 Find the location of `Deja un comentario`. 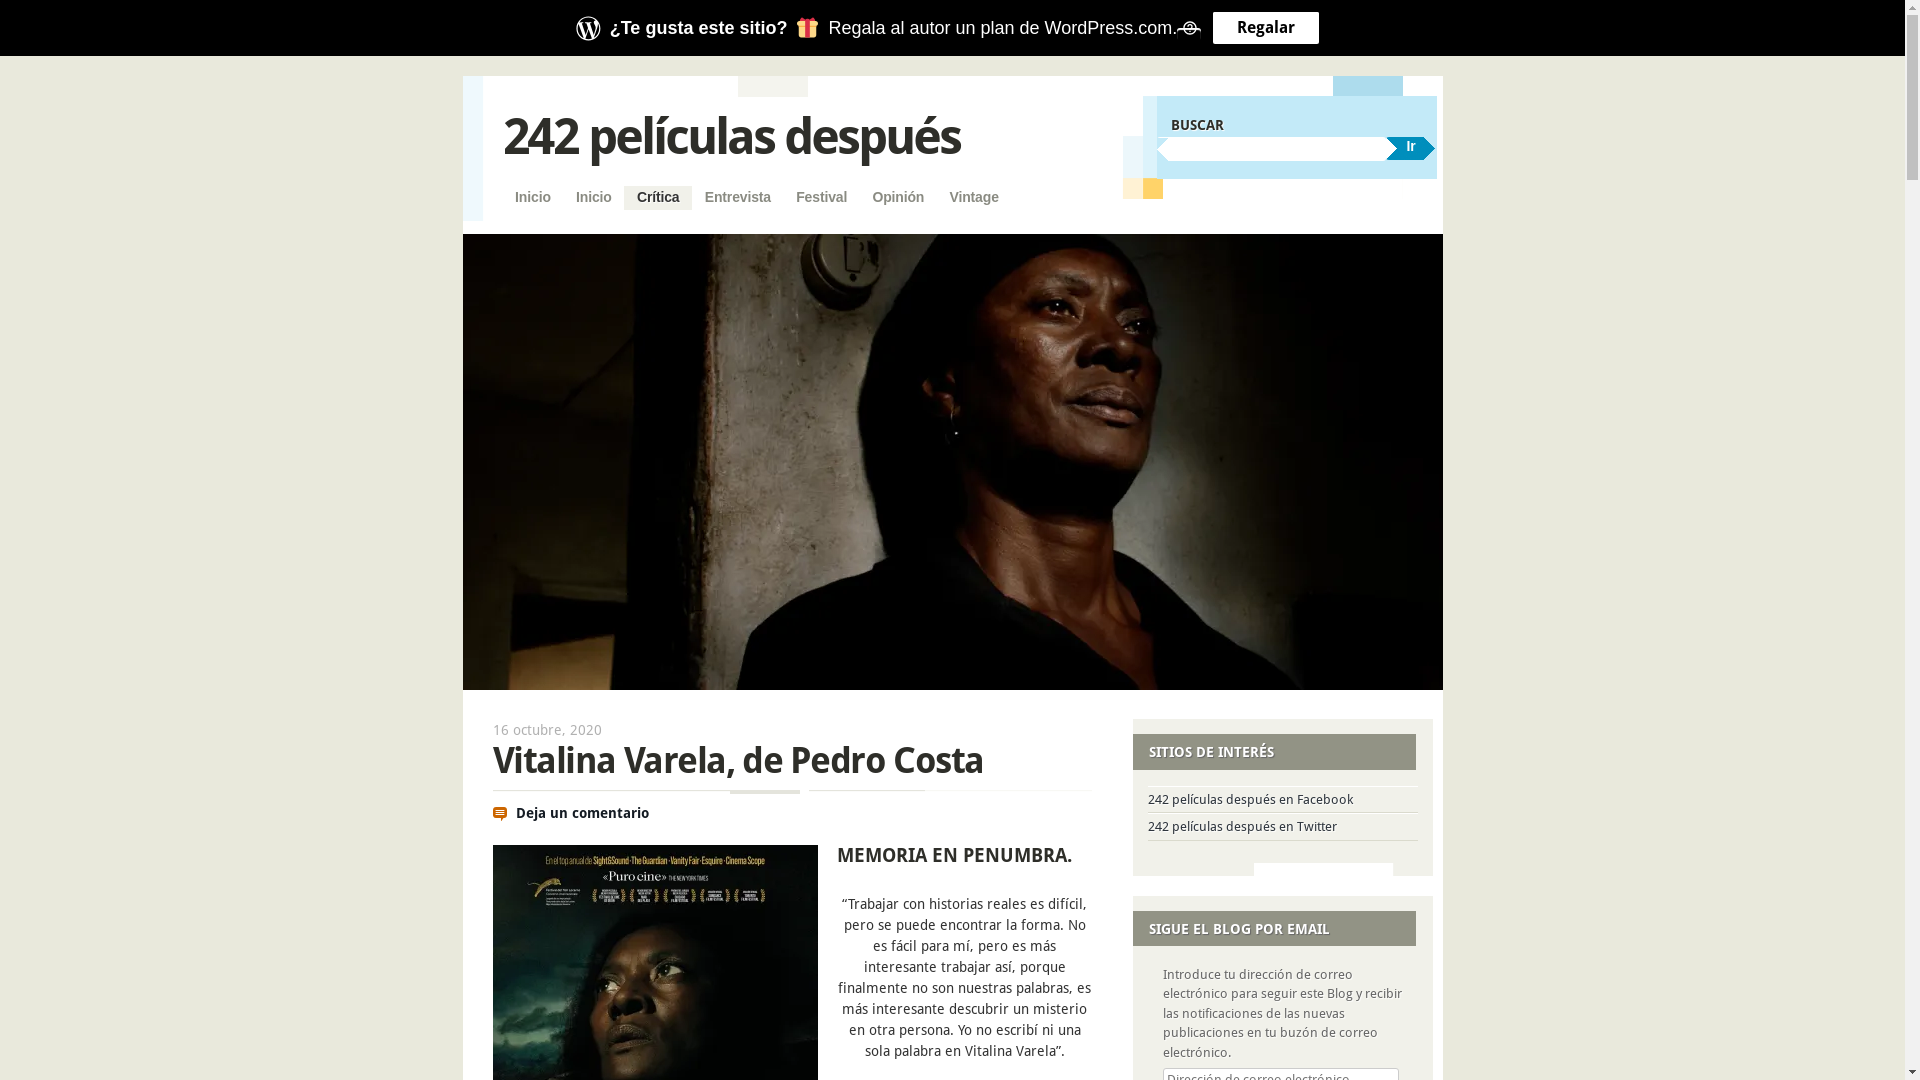

Deja un comentario is located at coordinates (582, 813).